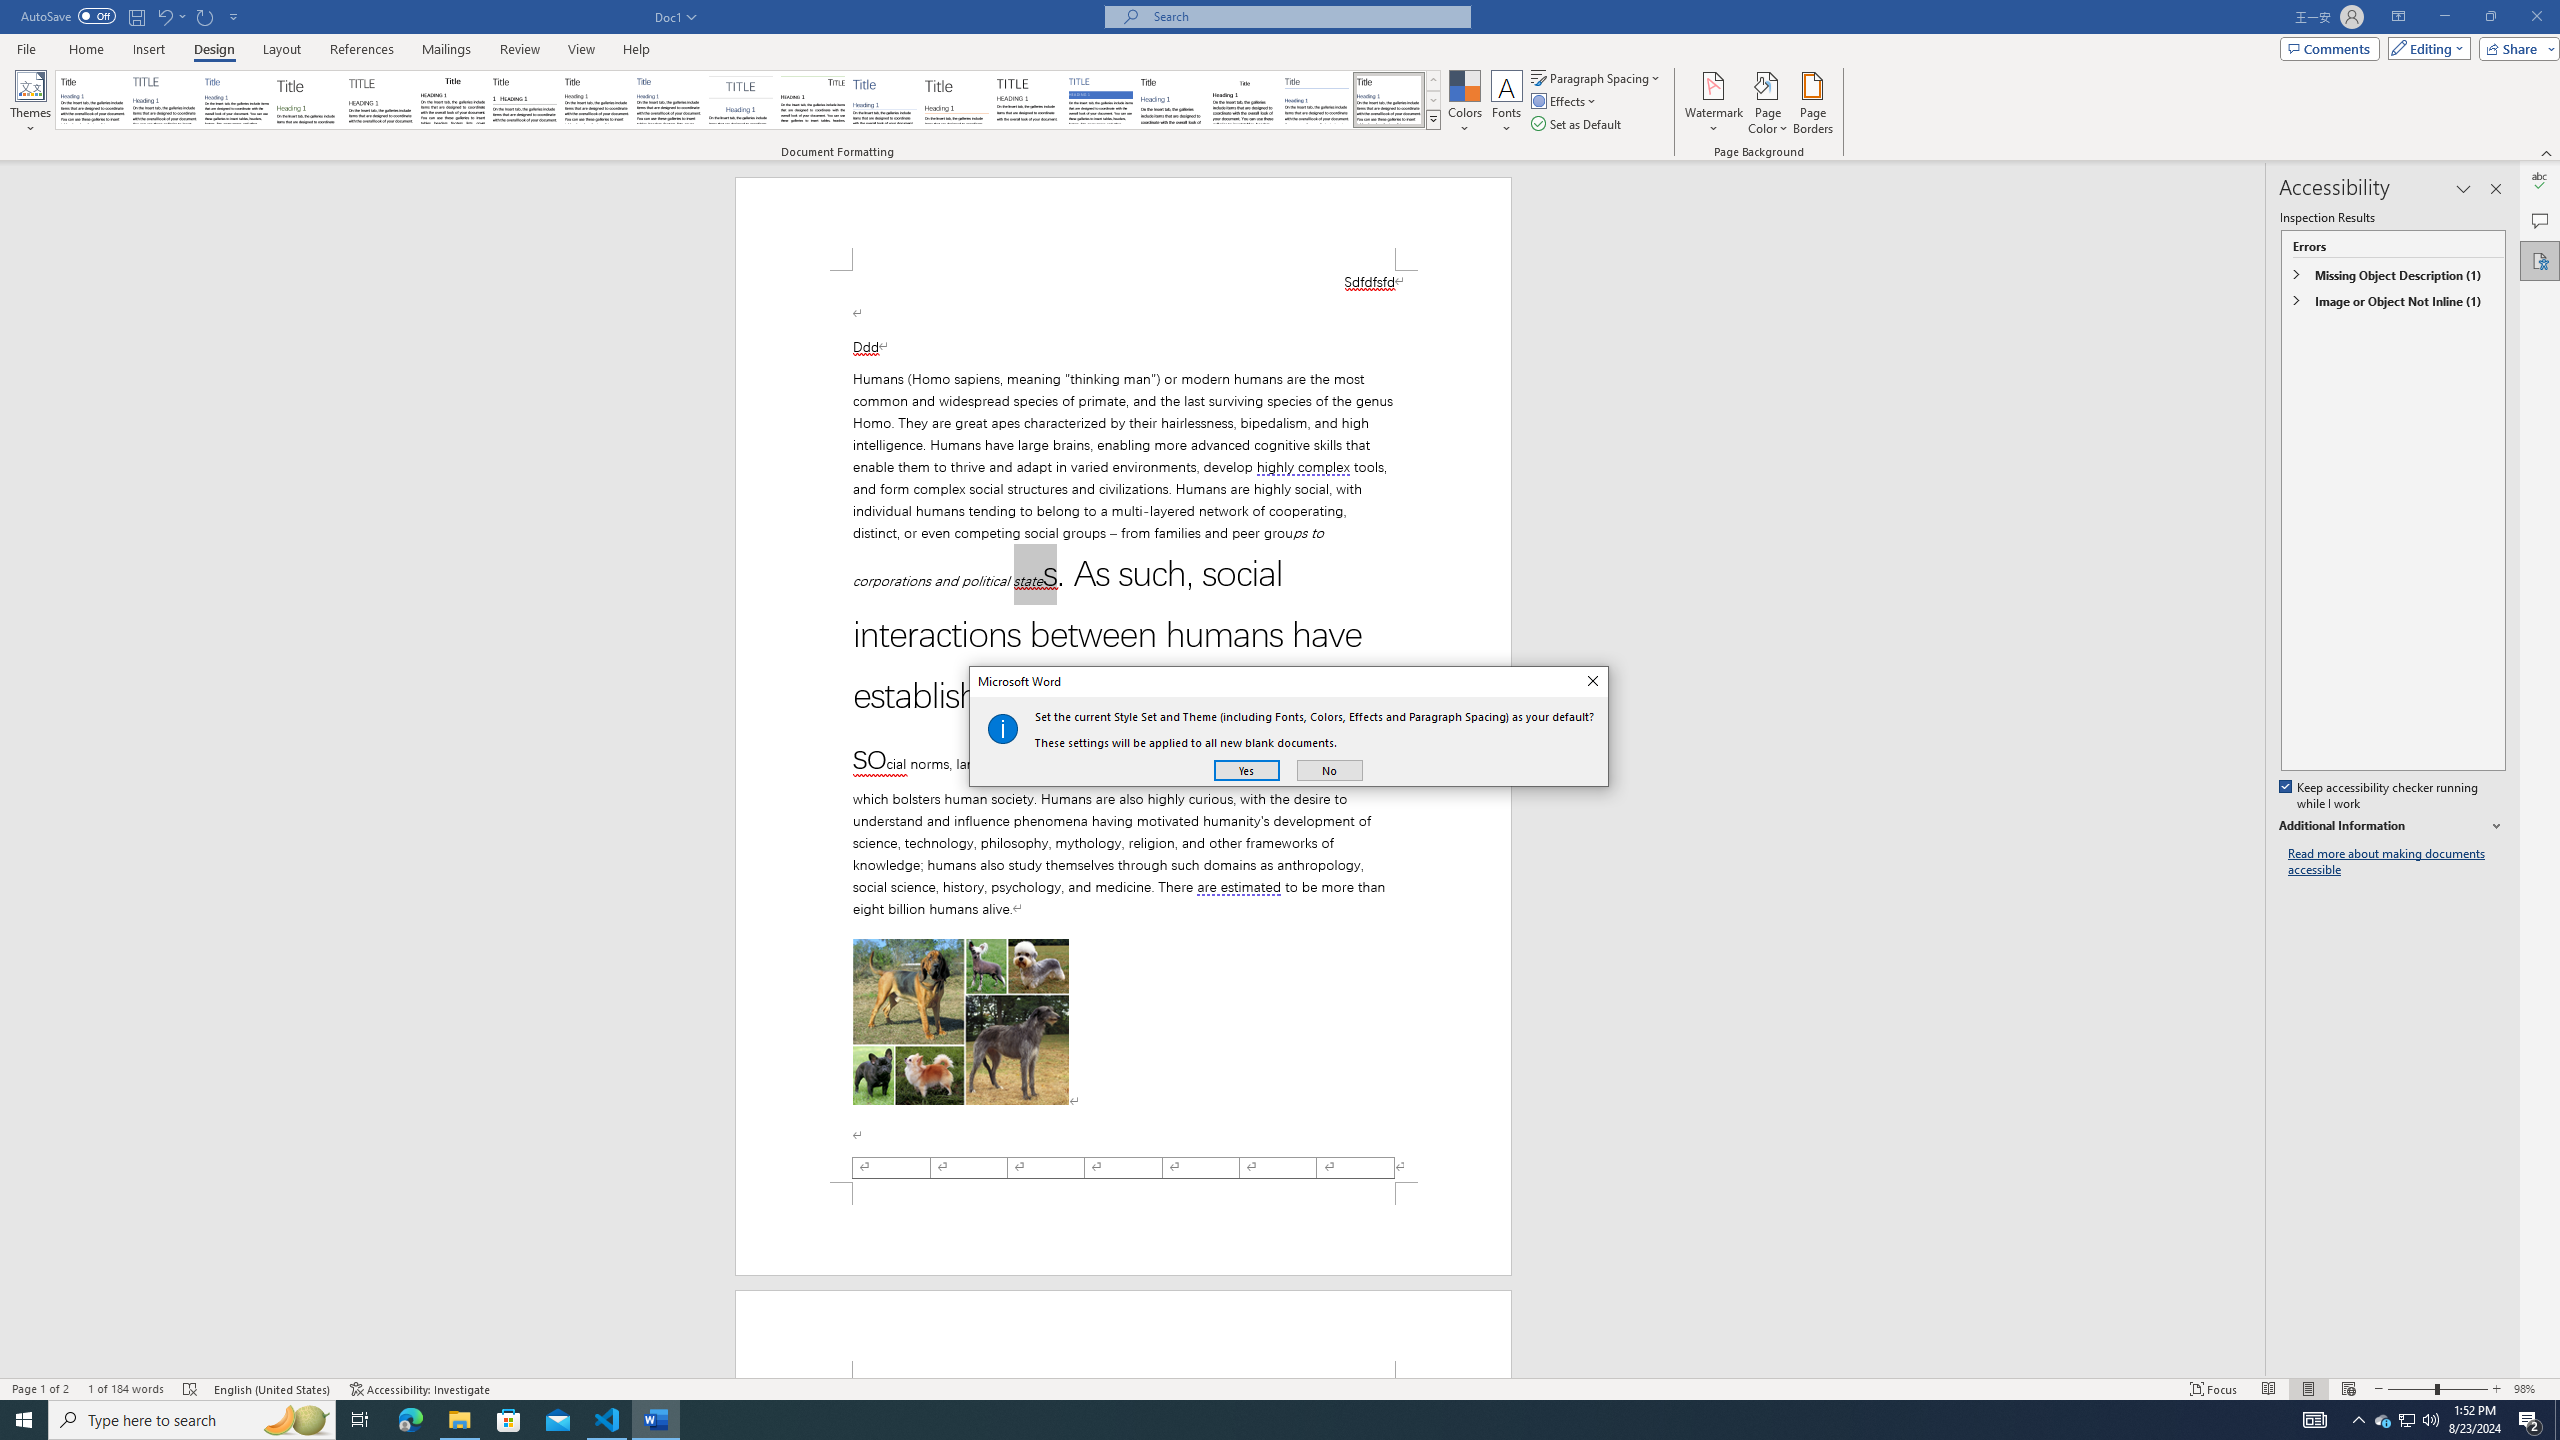 This screenshot has height=1440, width=2560. I want to click on Themes, so click(30, 103).